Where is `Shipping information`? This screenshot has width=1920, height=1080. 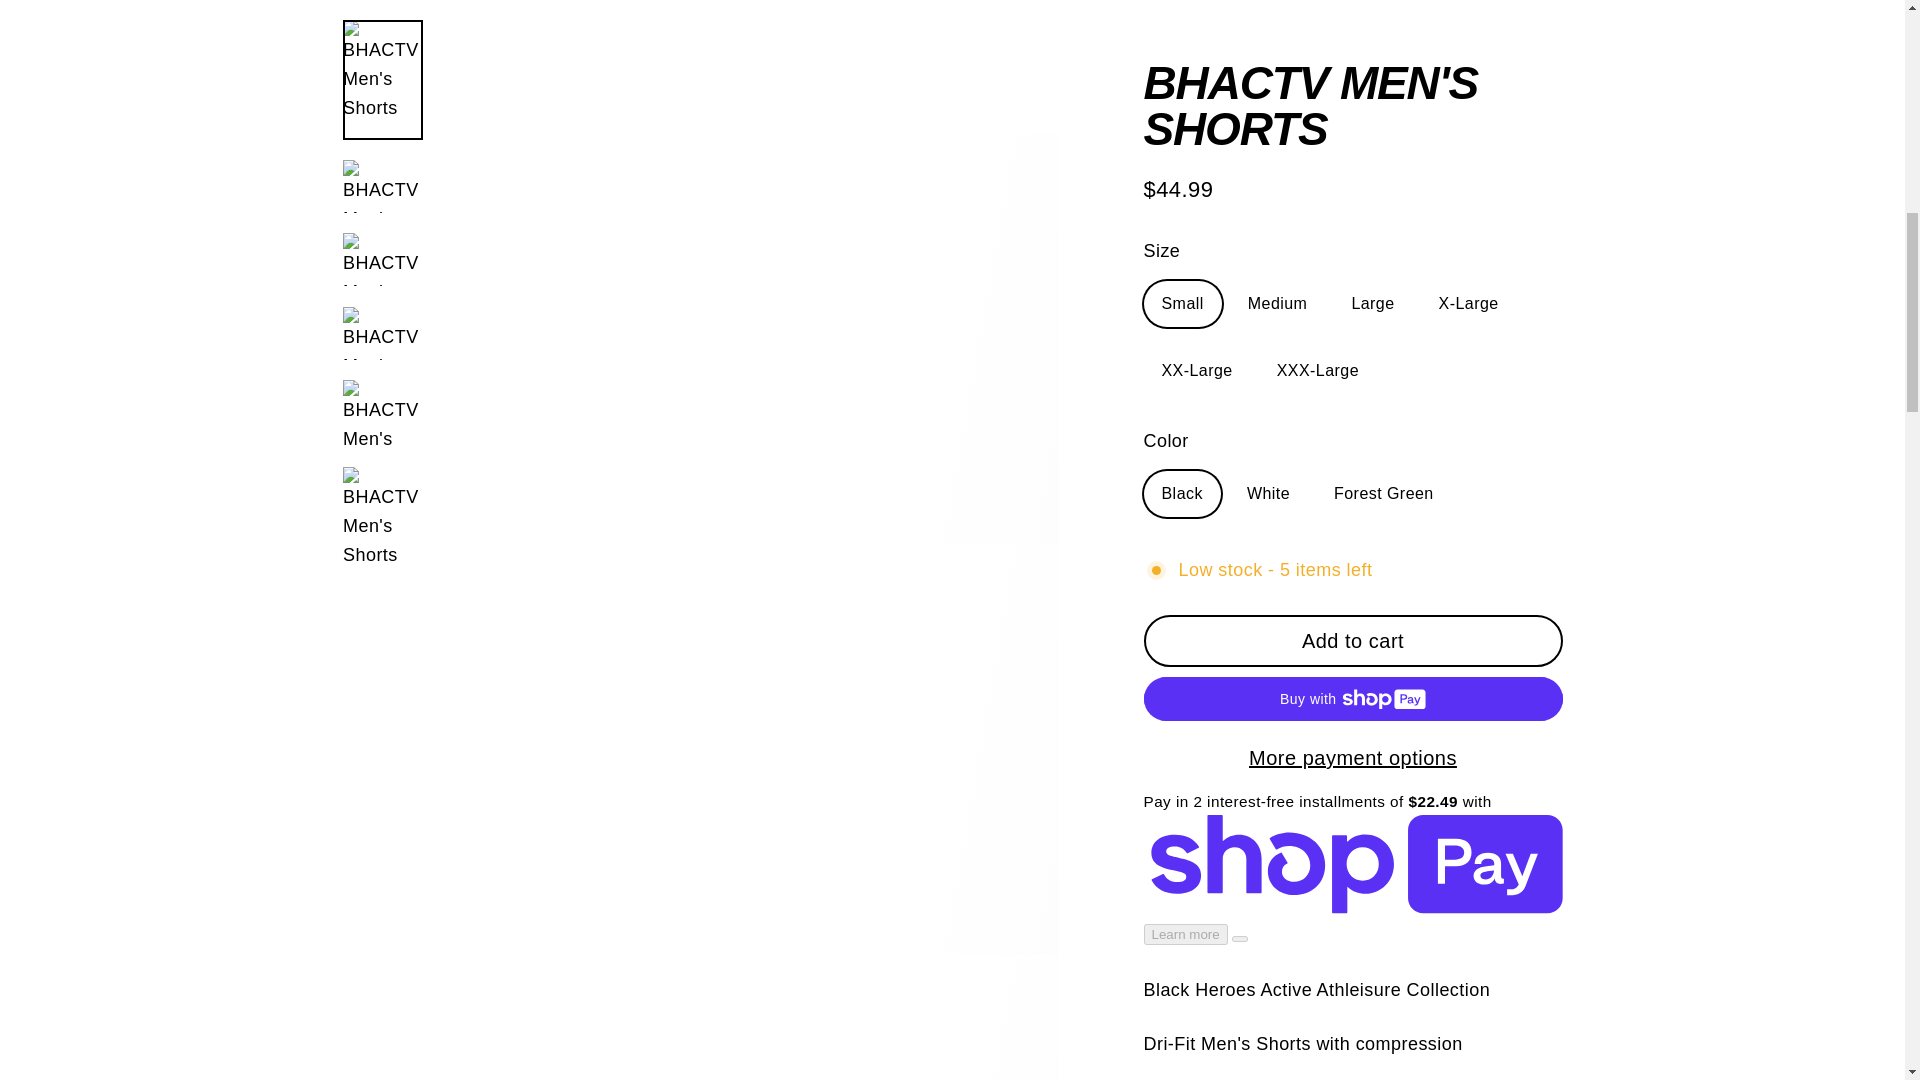 Shipping information is located at coordinates (214, 62).